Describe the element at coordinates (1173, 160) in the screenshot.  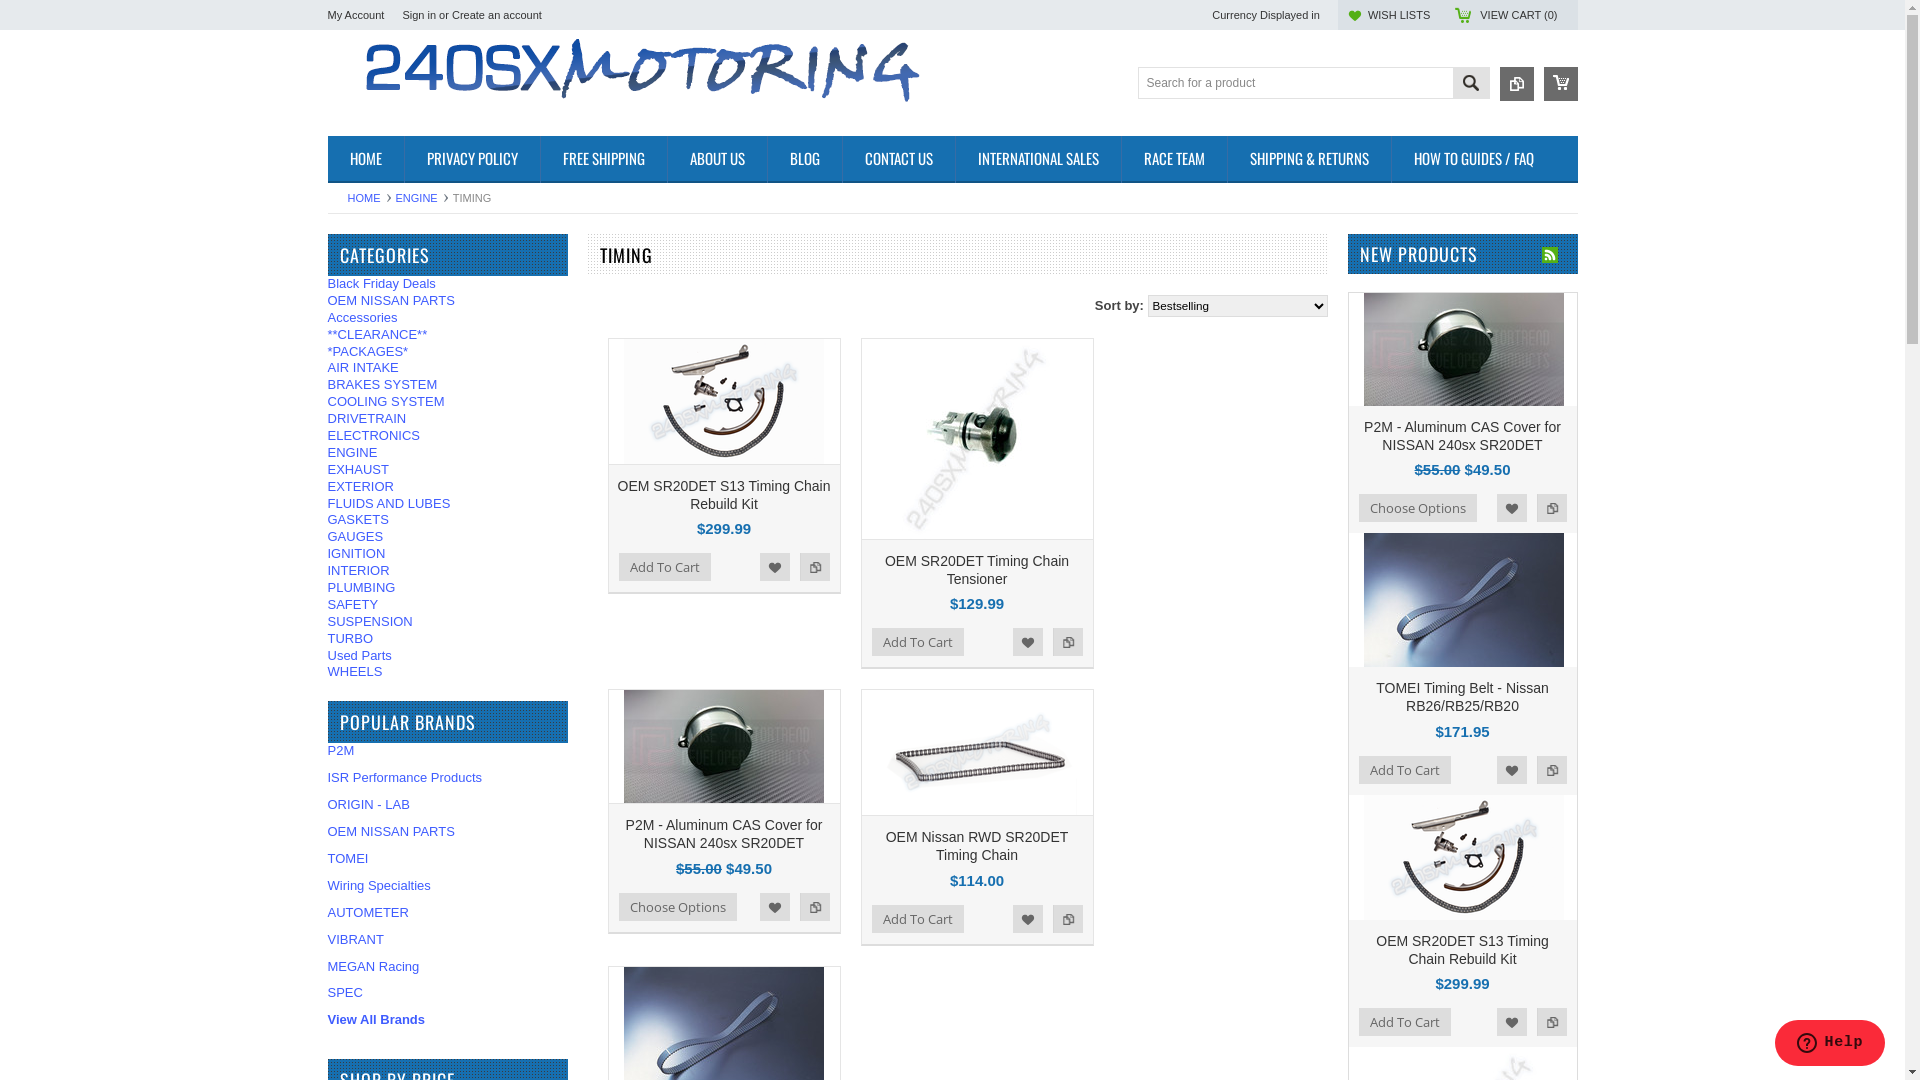
I see `RACE TEAM` at that location.